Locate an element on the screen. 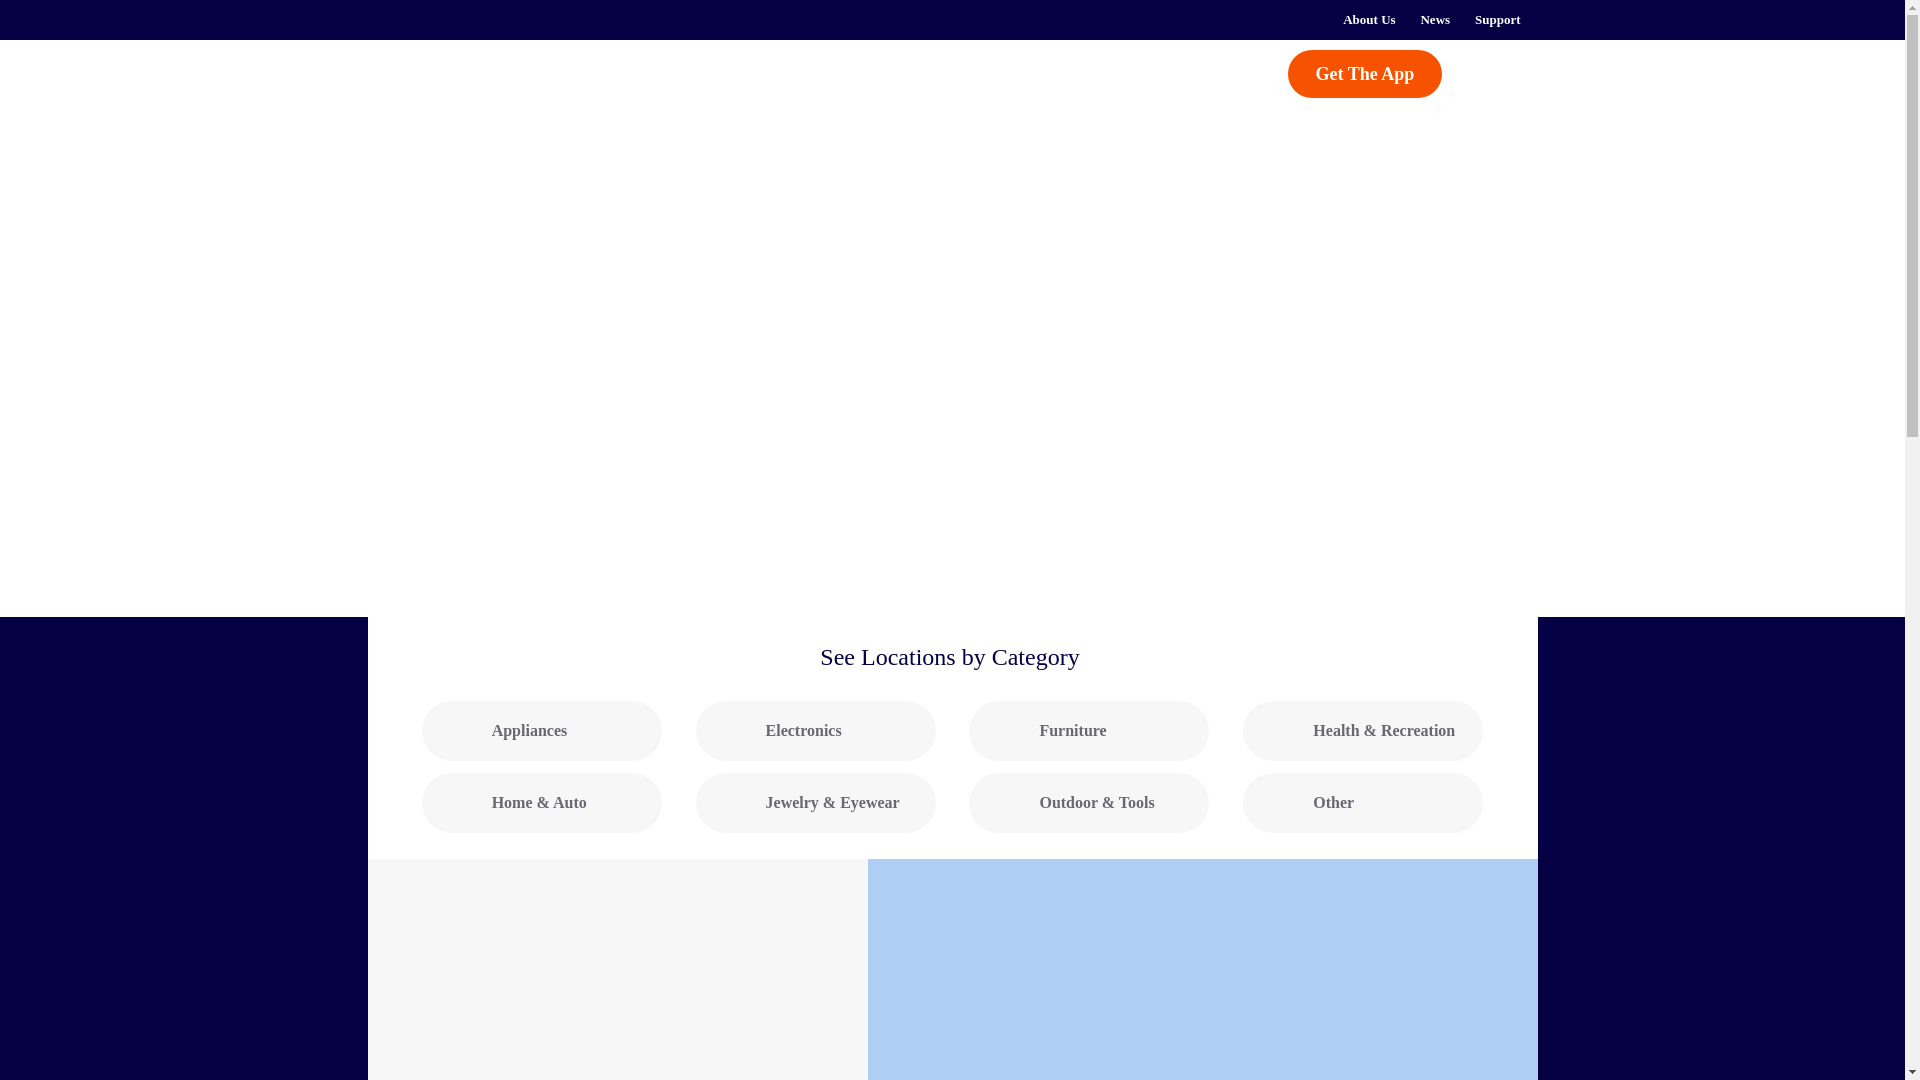 Image resolution: width=1920 pixels, height=1080 pixels. Ways to Shop is located at coordinates (862, 72).